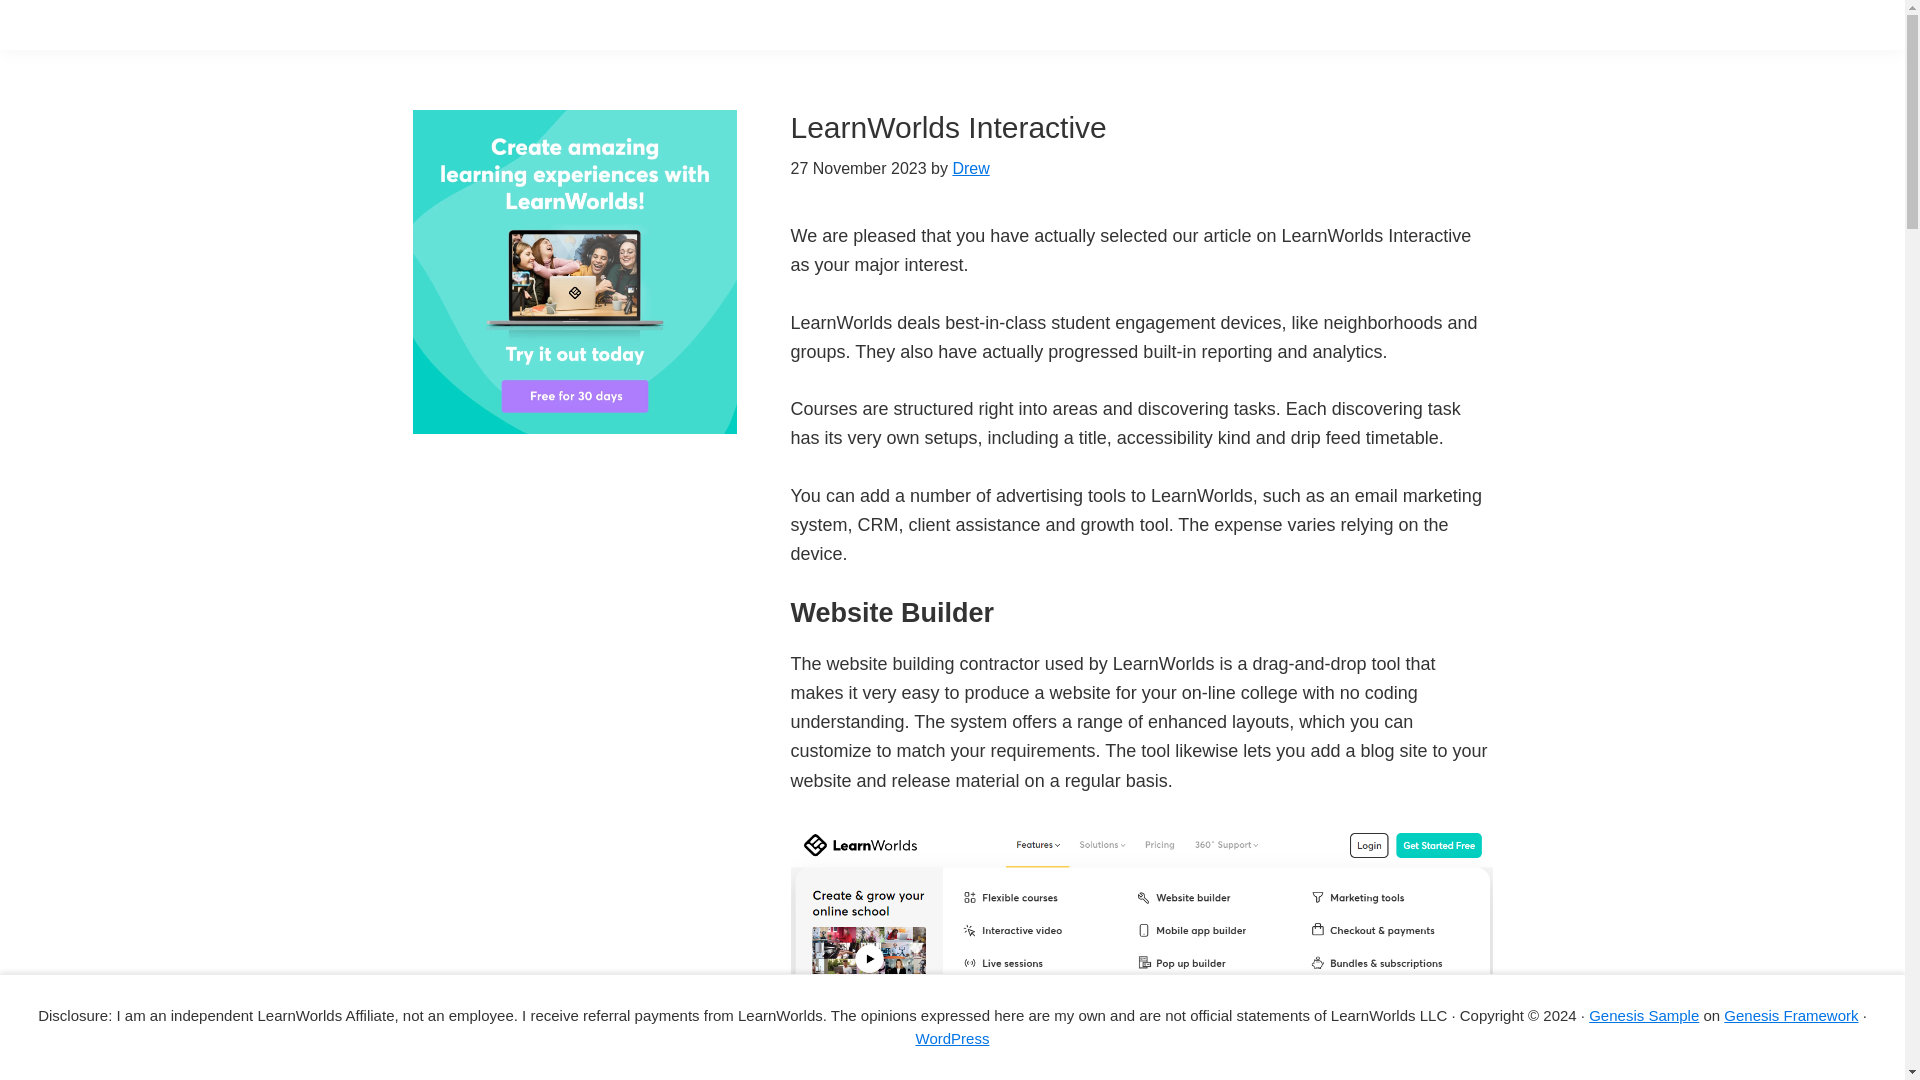  Describe the element at coordinates (970, 168) in the screenshot. I see `Drew` at that location.